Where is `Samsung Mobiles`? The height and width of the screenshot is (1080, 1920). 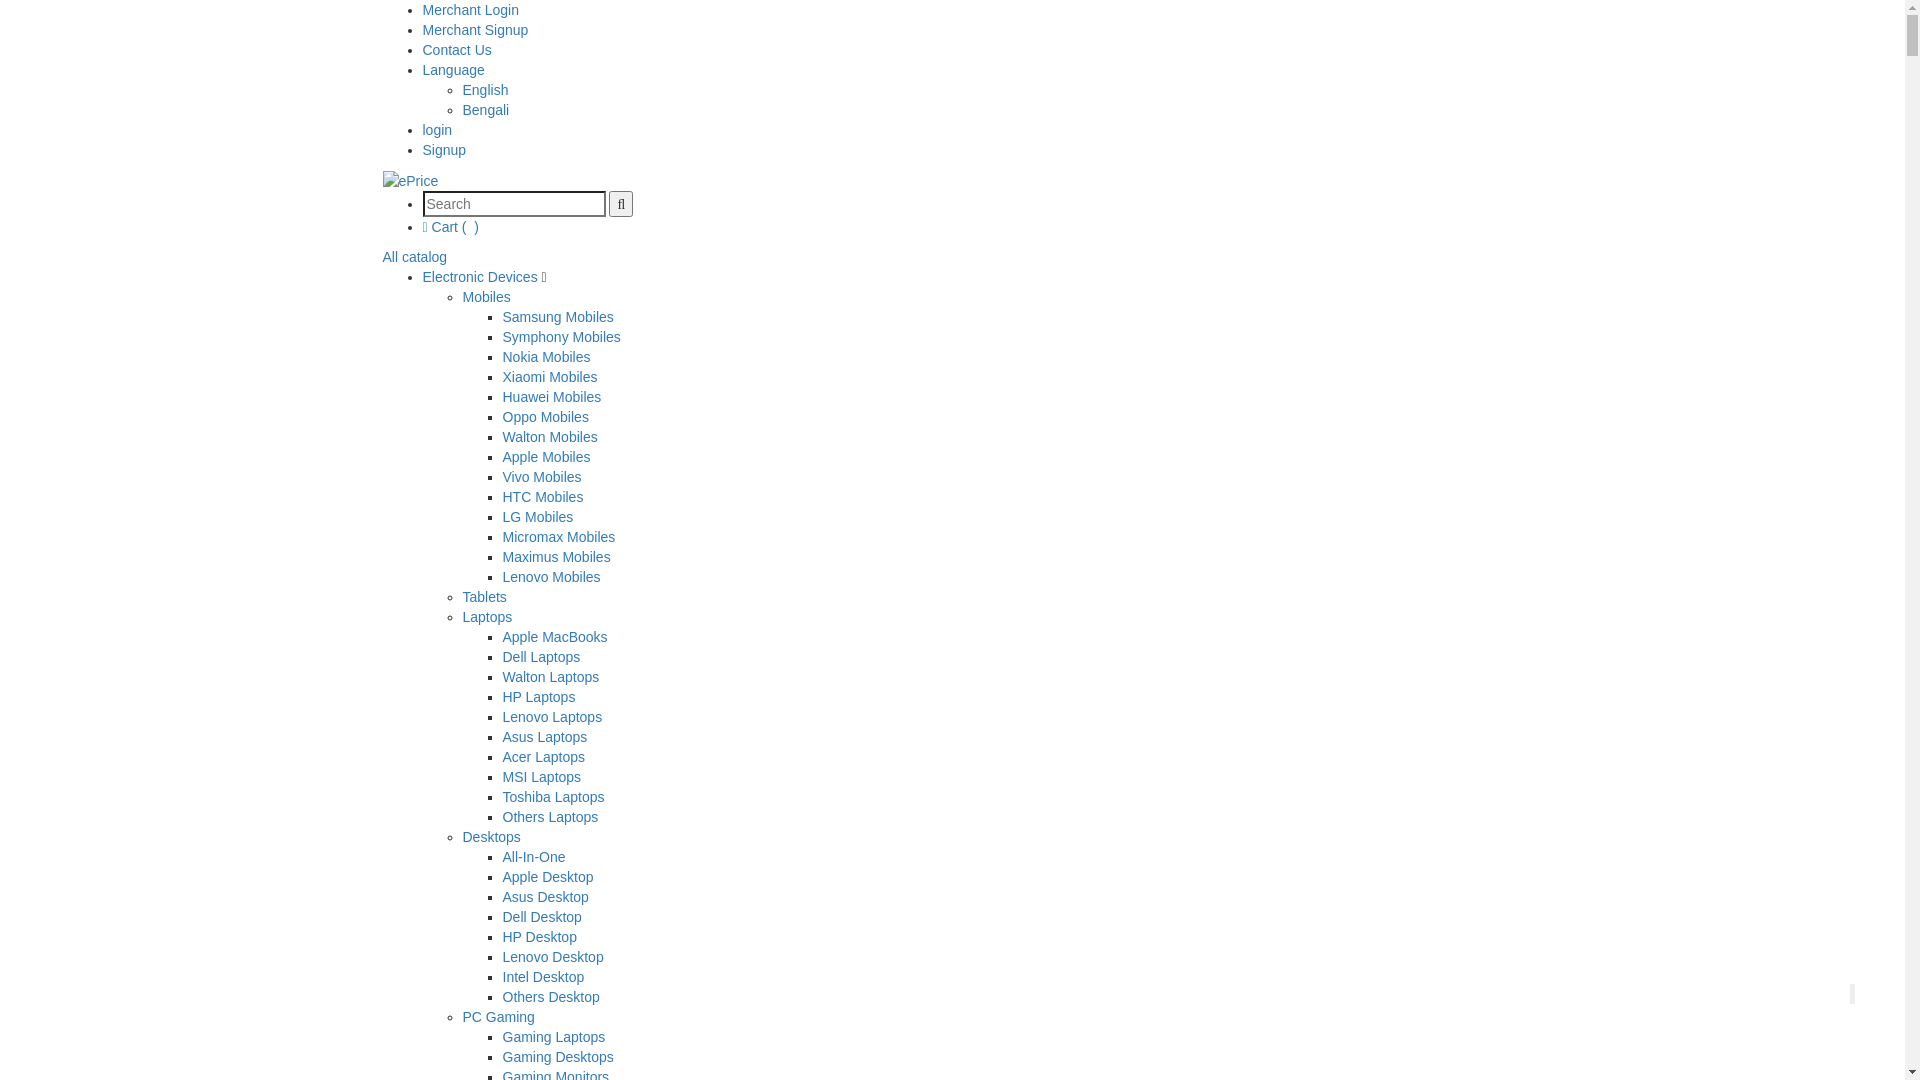
Samsung Mobiles is located at coordinates (558, 317).